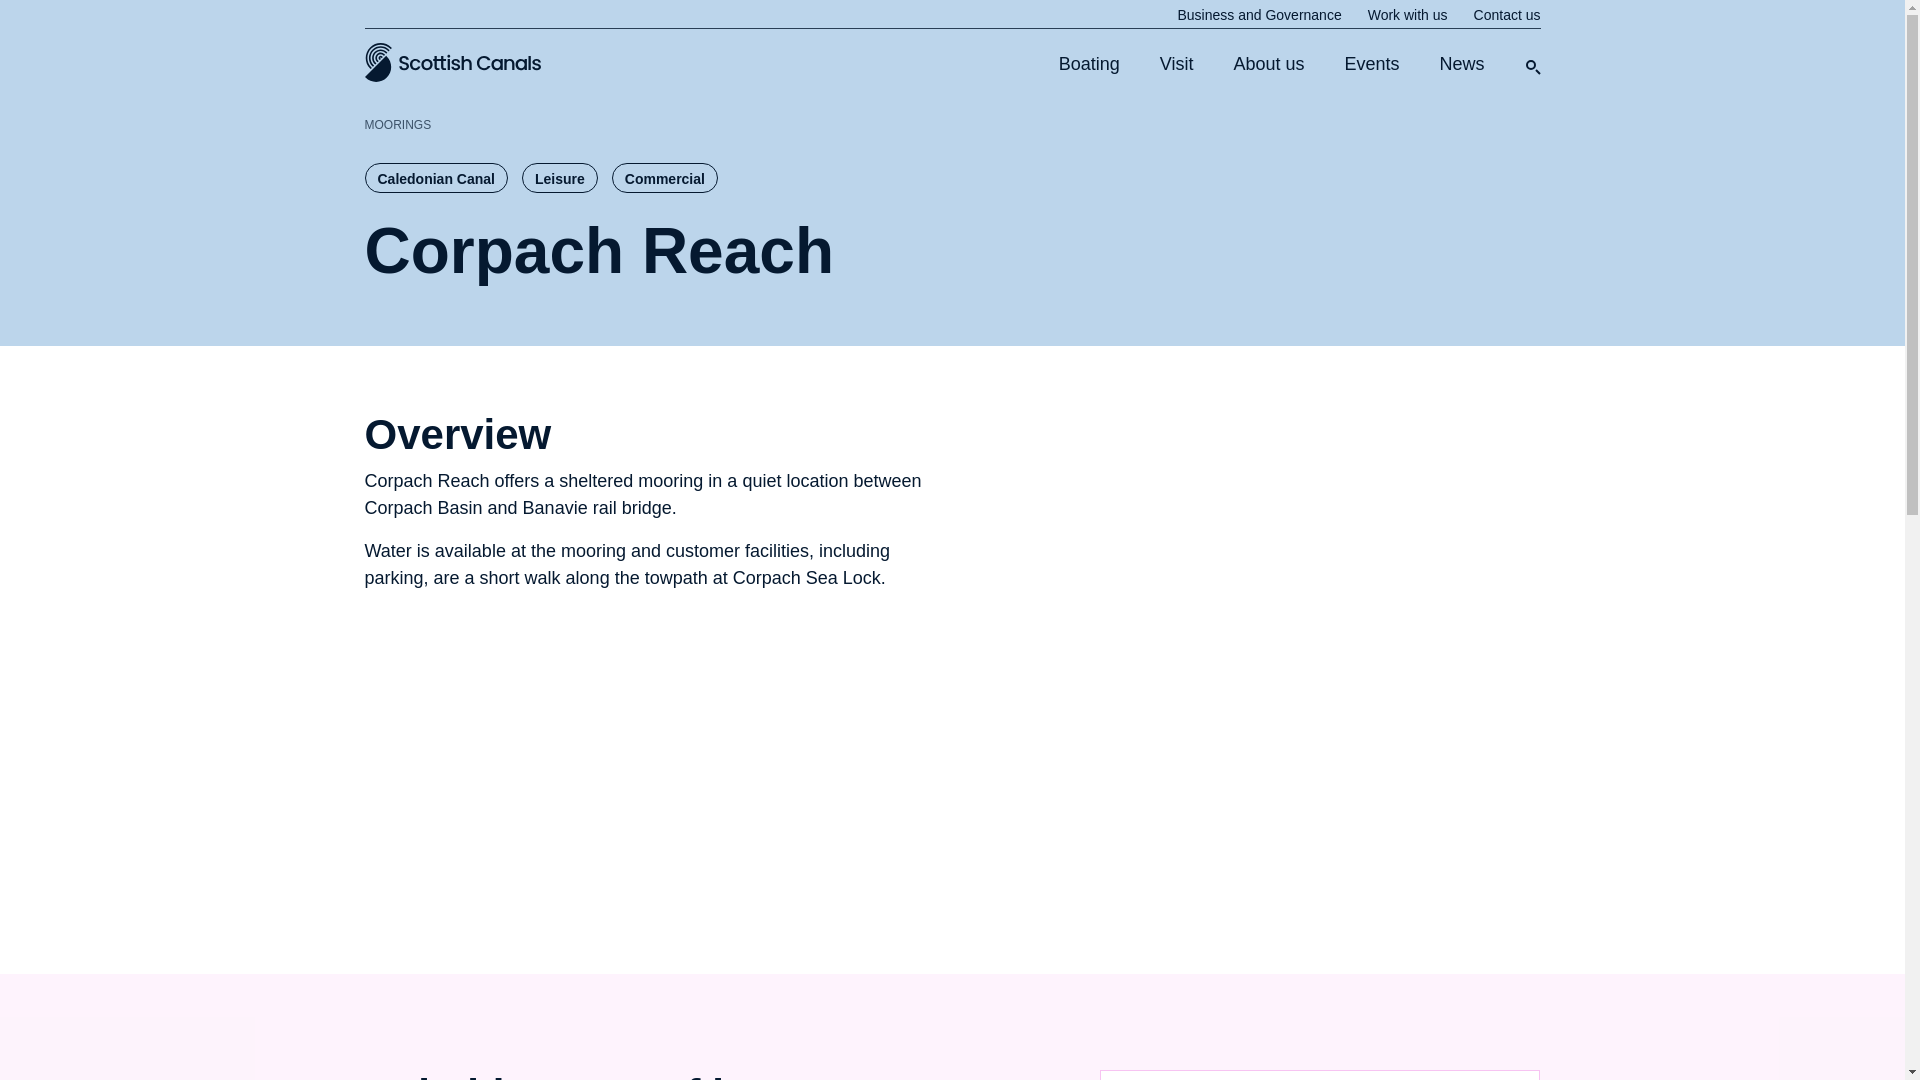 The width and height of the screenshot is (1920, 1080). Describe the element at coordinates (1258, 14) in the screenshot. I see `Business and Governance` at that location.